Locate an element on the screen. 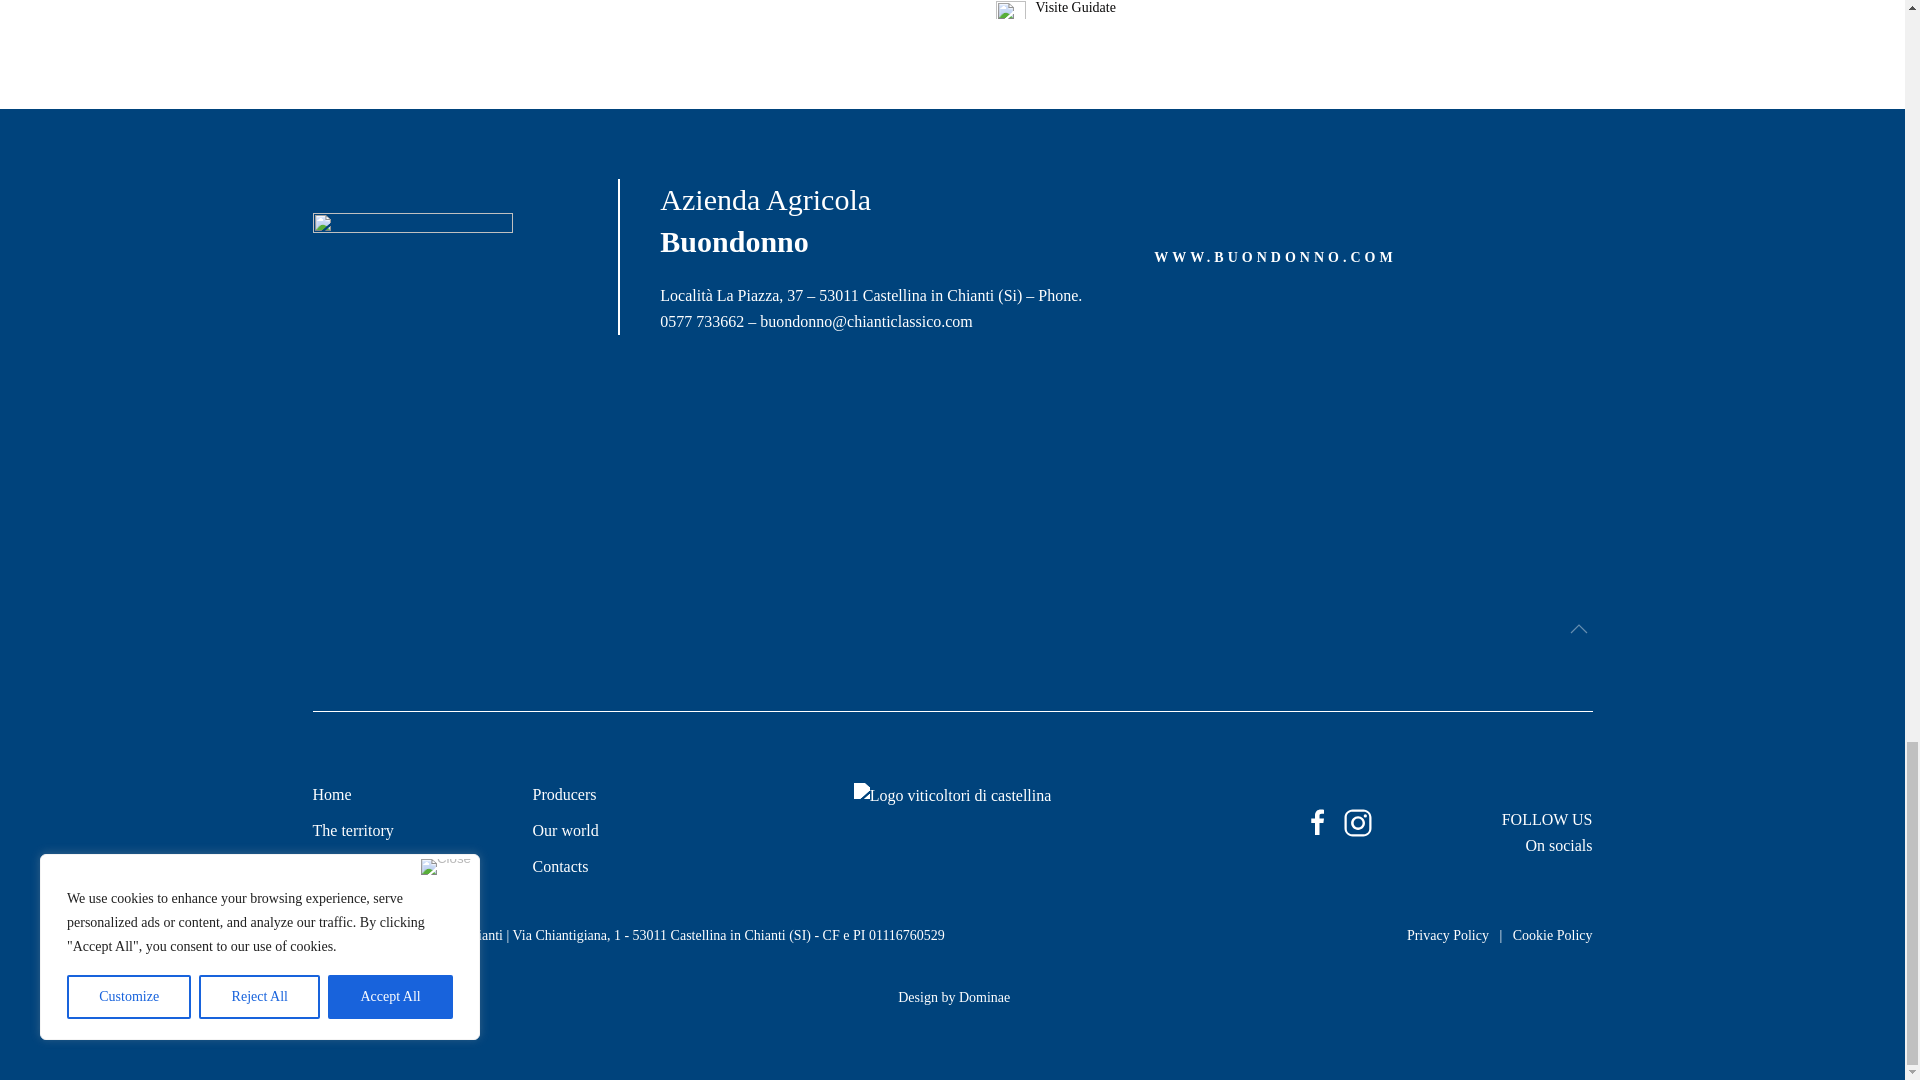 The width and height of the screenshot is (1920, 1080). Producers is located at coordinates (563, 794).